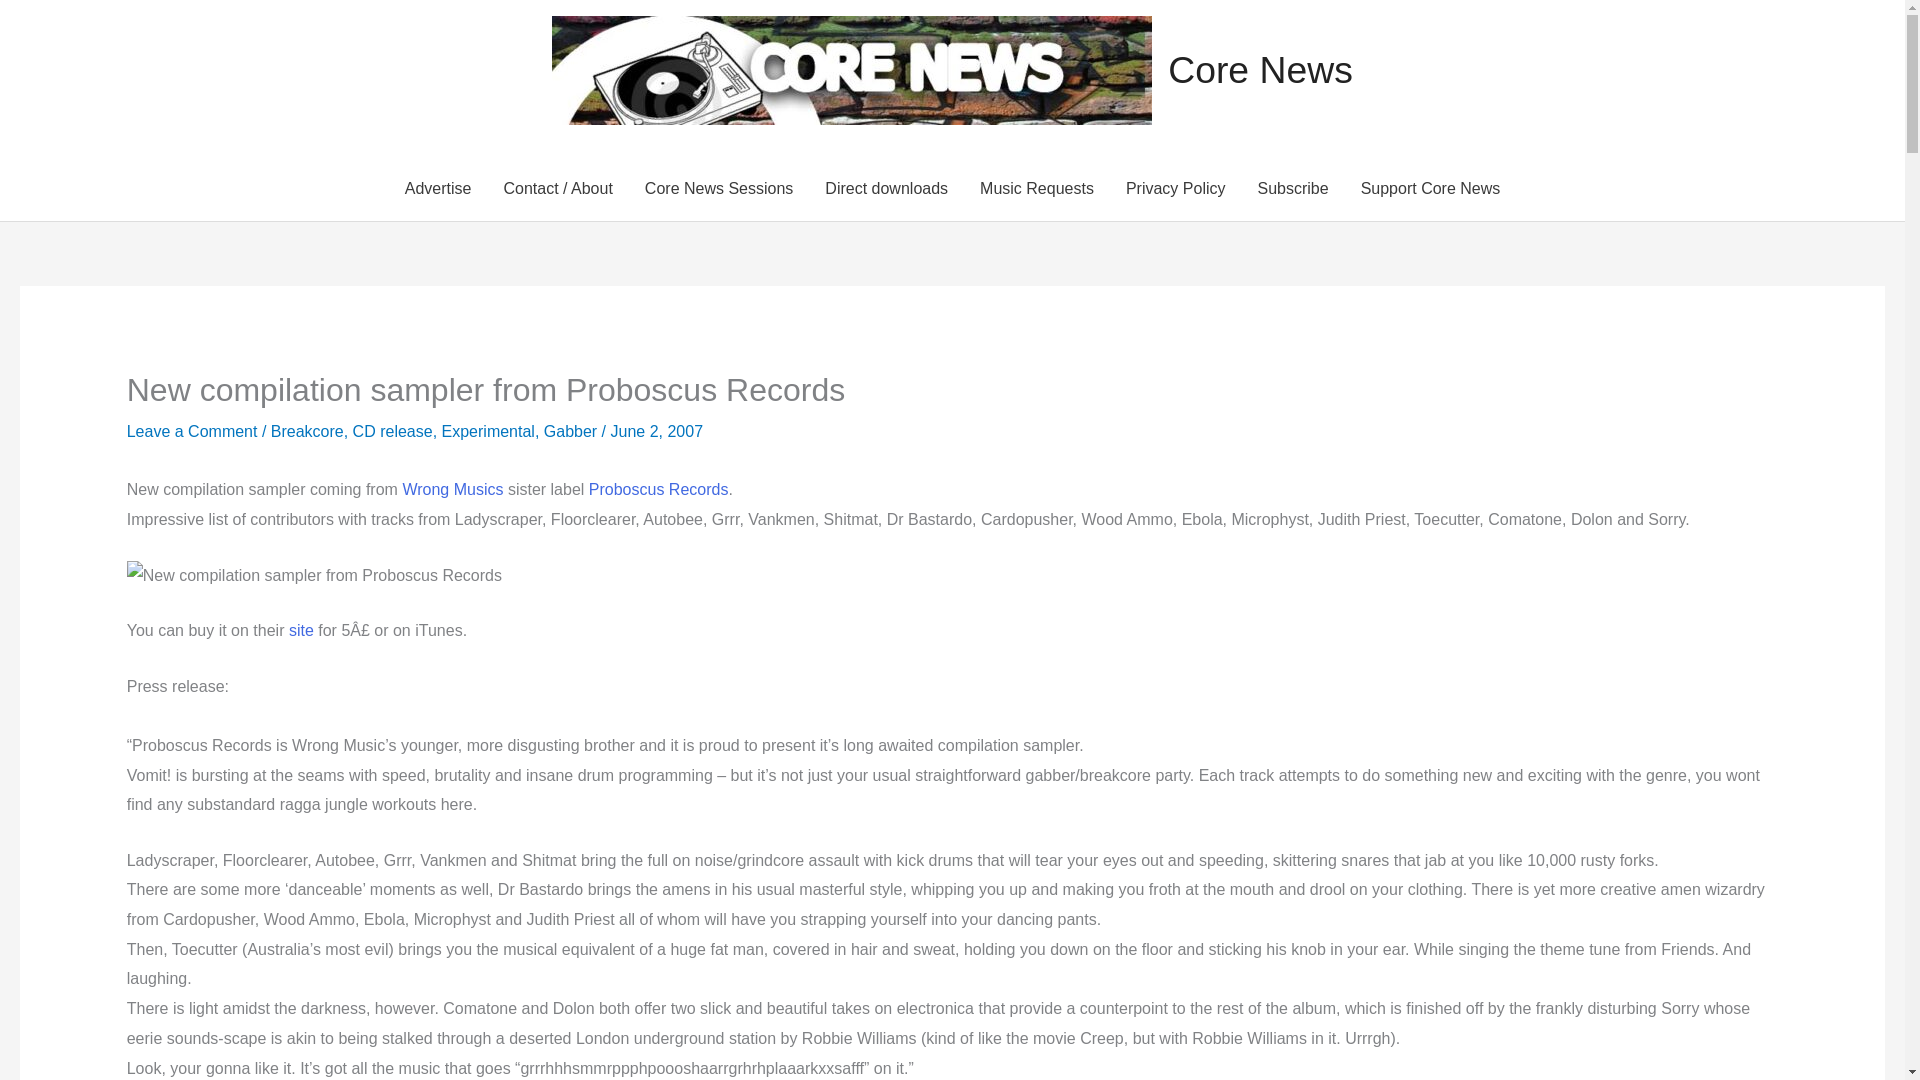 This screenshot has height=1080, width=1920. Describe the element at coordinates (302, 630) in the screenshot. I see `site` at that location.